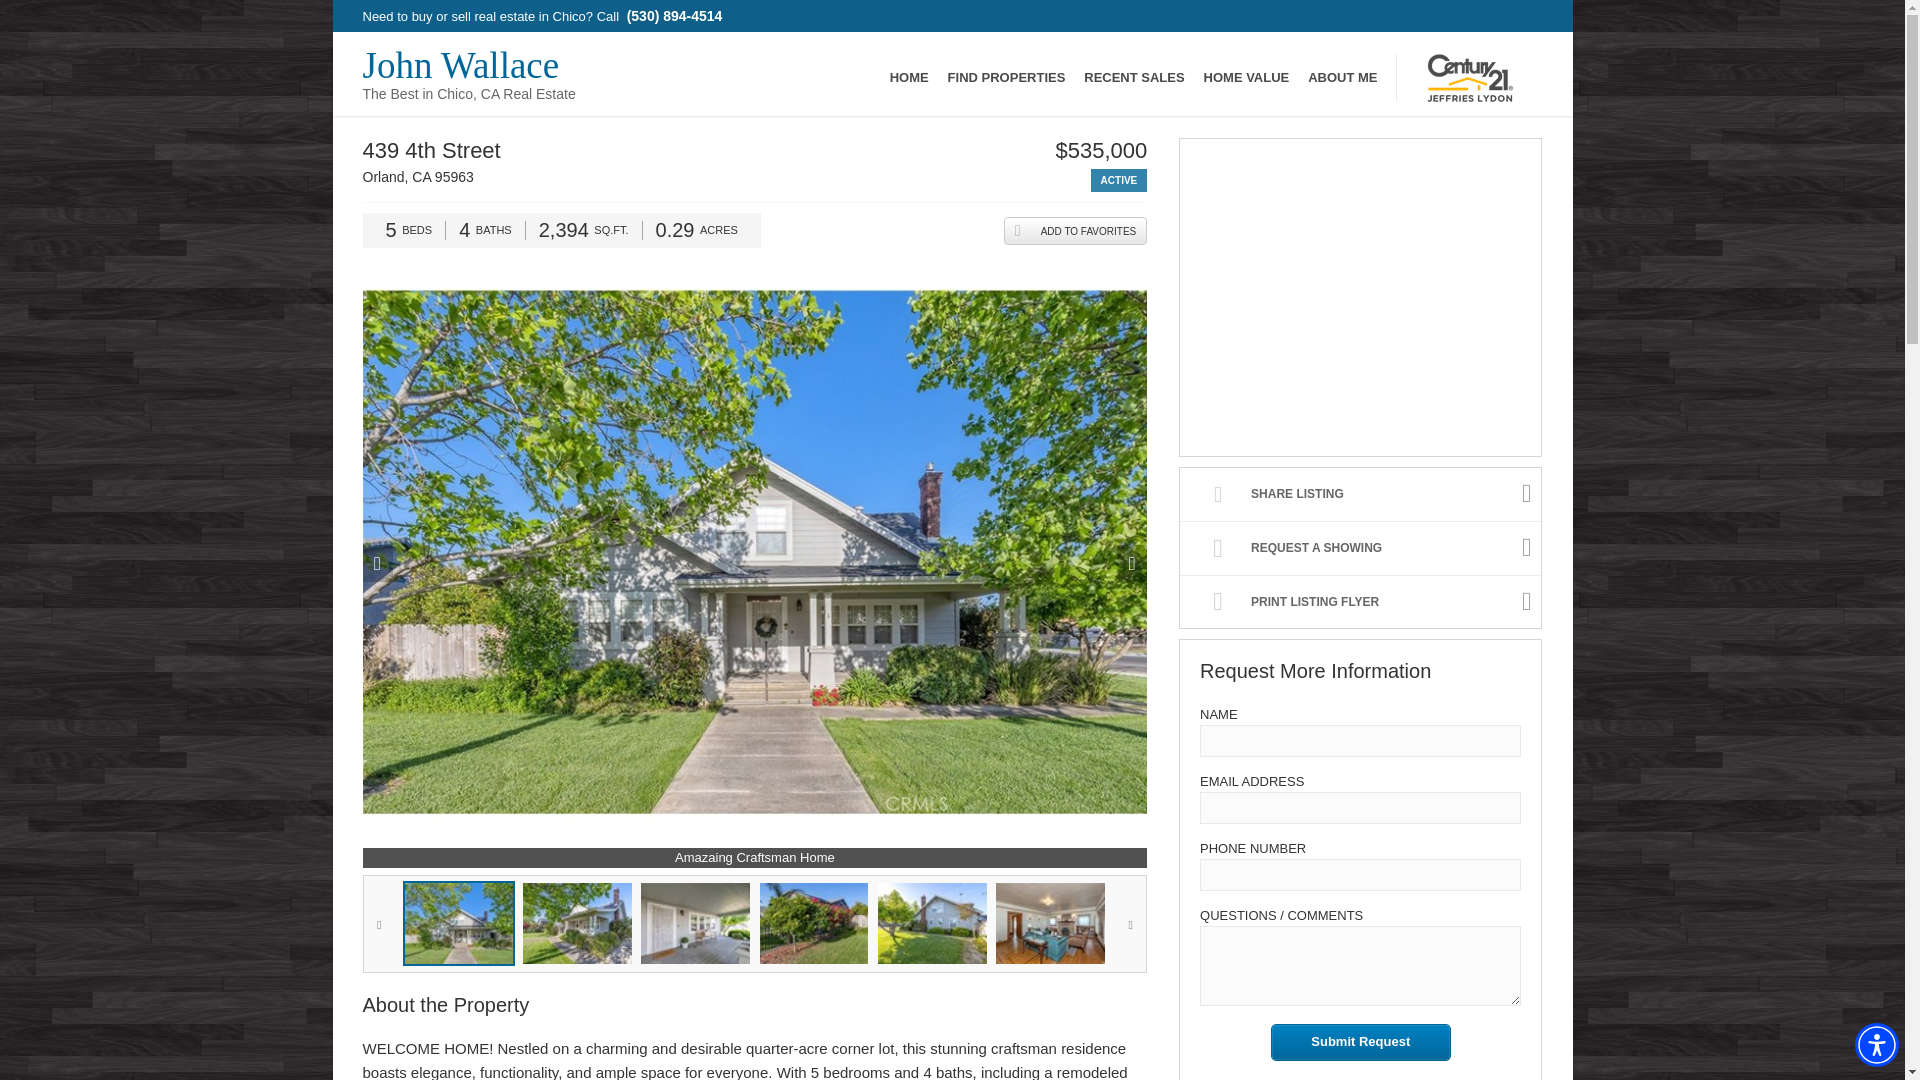  I want to click on ABOUT ME, so click(910, 77).